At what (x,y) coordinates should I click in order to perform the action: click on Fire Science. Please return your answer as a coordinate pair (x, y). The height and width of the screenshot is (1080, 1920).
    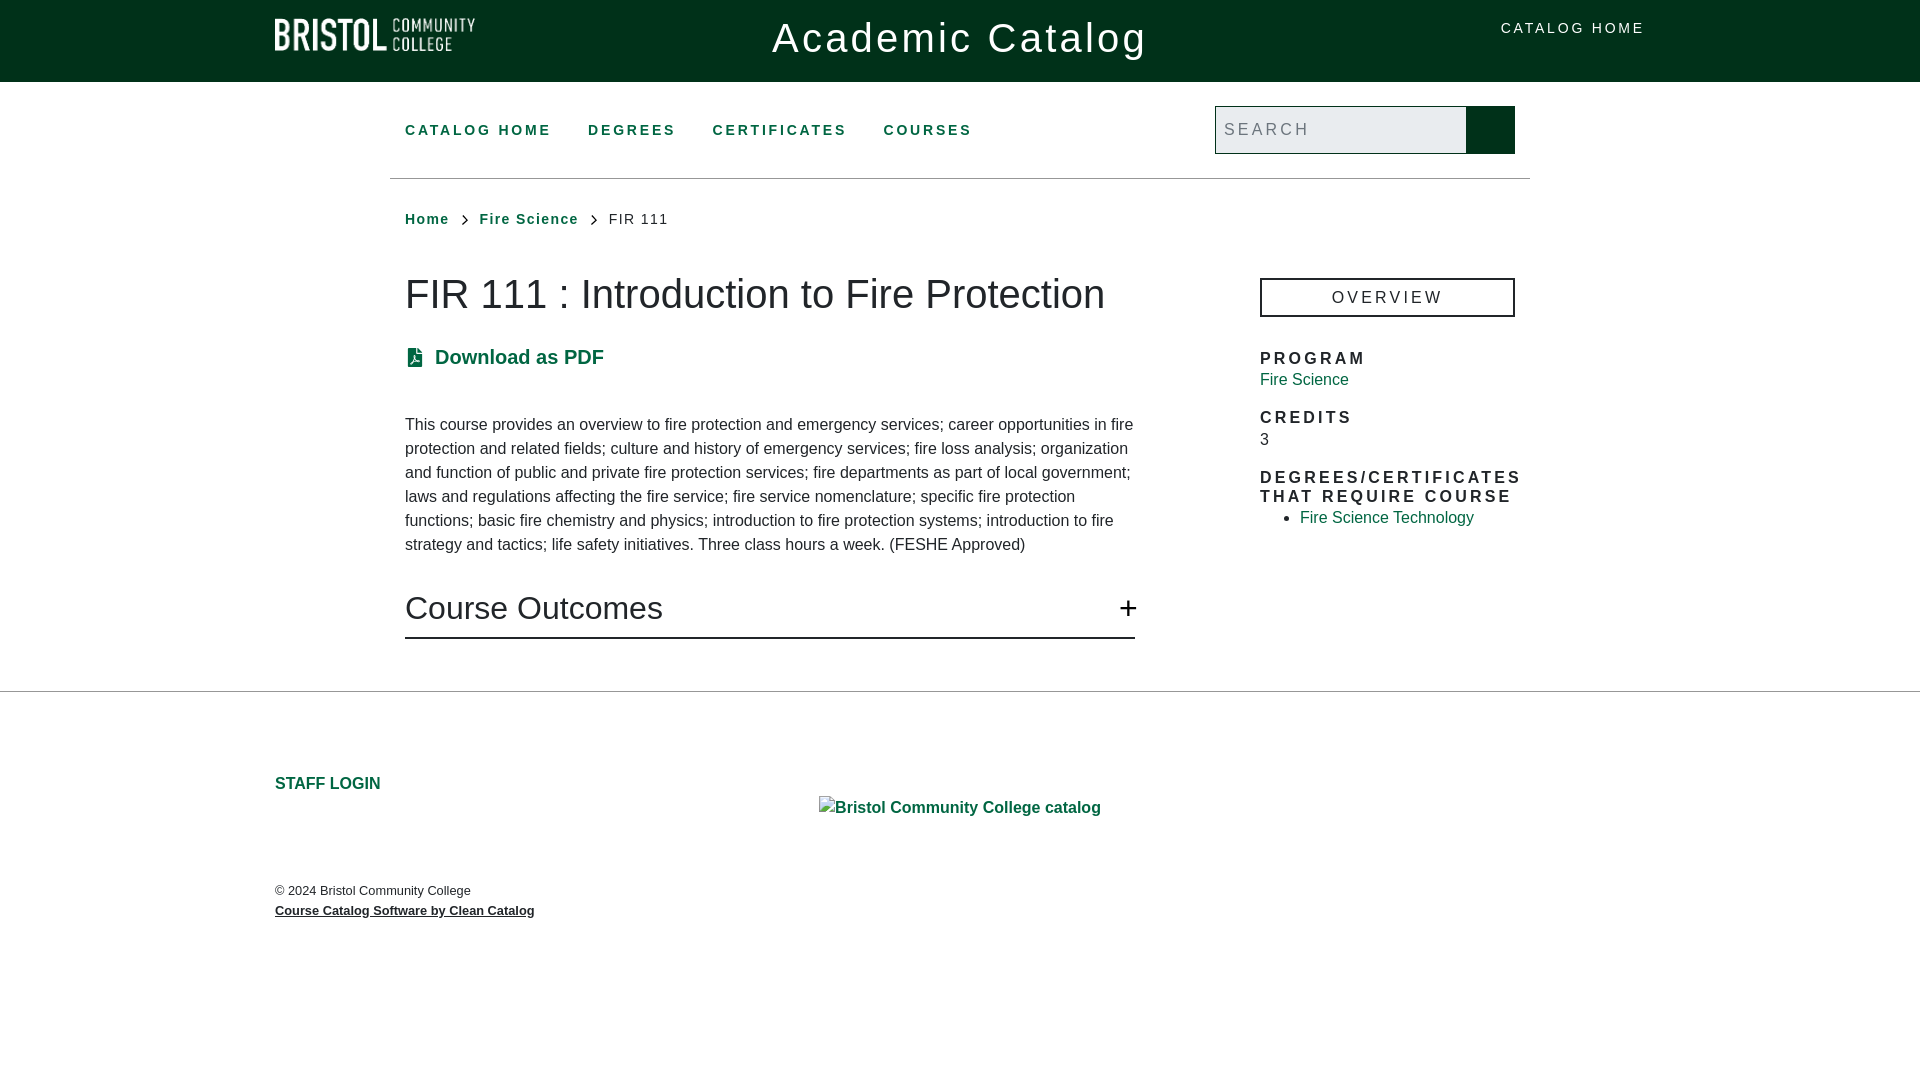
    Looking at the image, I should click on (1304, 380).